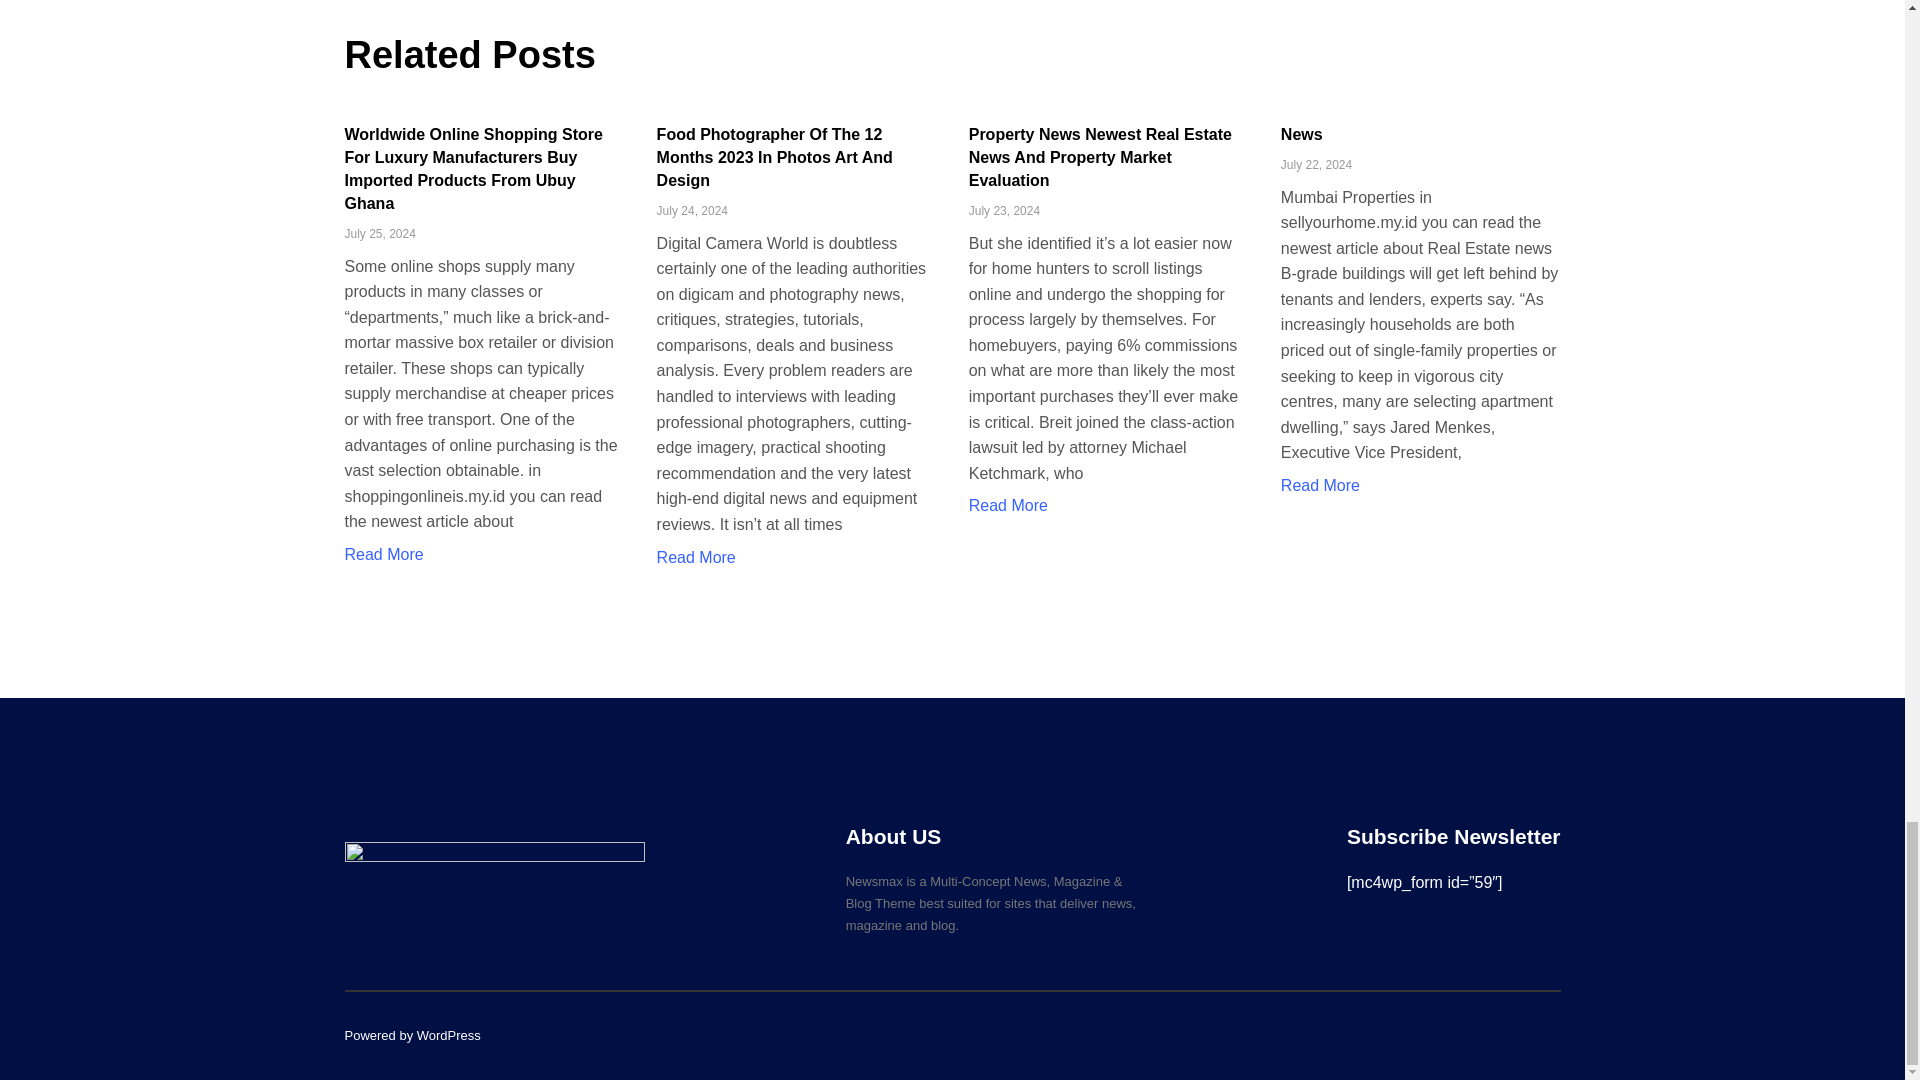 Image resolution: width=1920 pixels, height=1080 pixels. Describe the element at coordinates (382, 554) in the screenshot. I see `Read More` at that location.